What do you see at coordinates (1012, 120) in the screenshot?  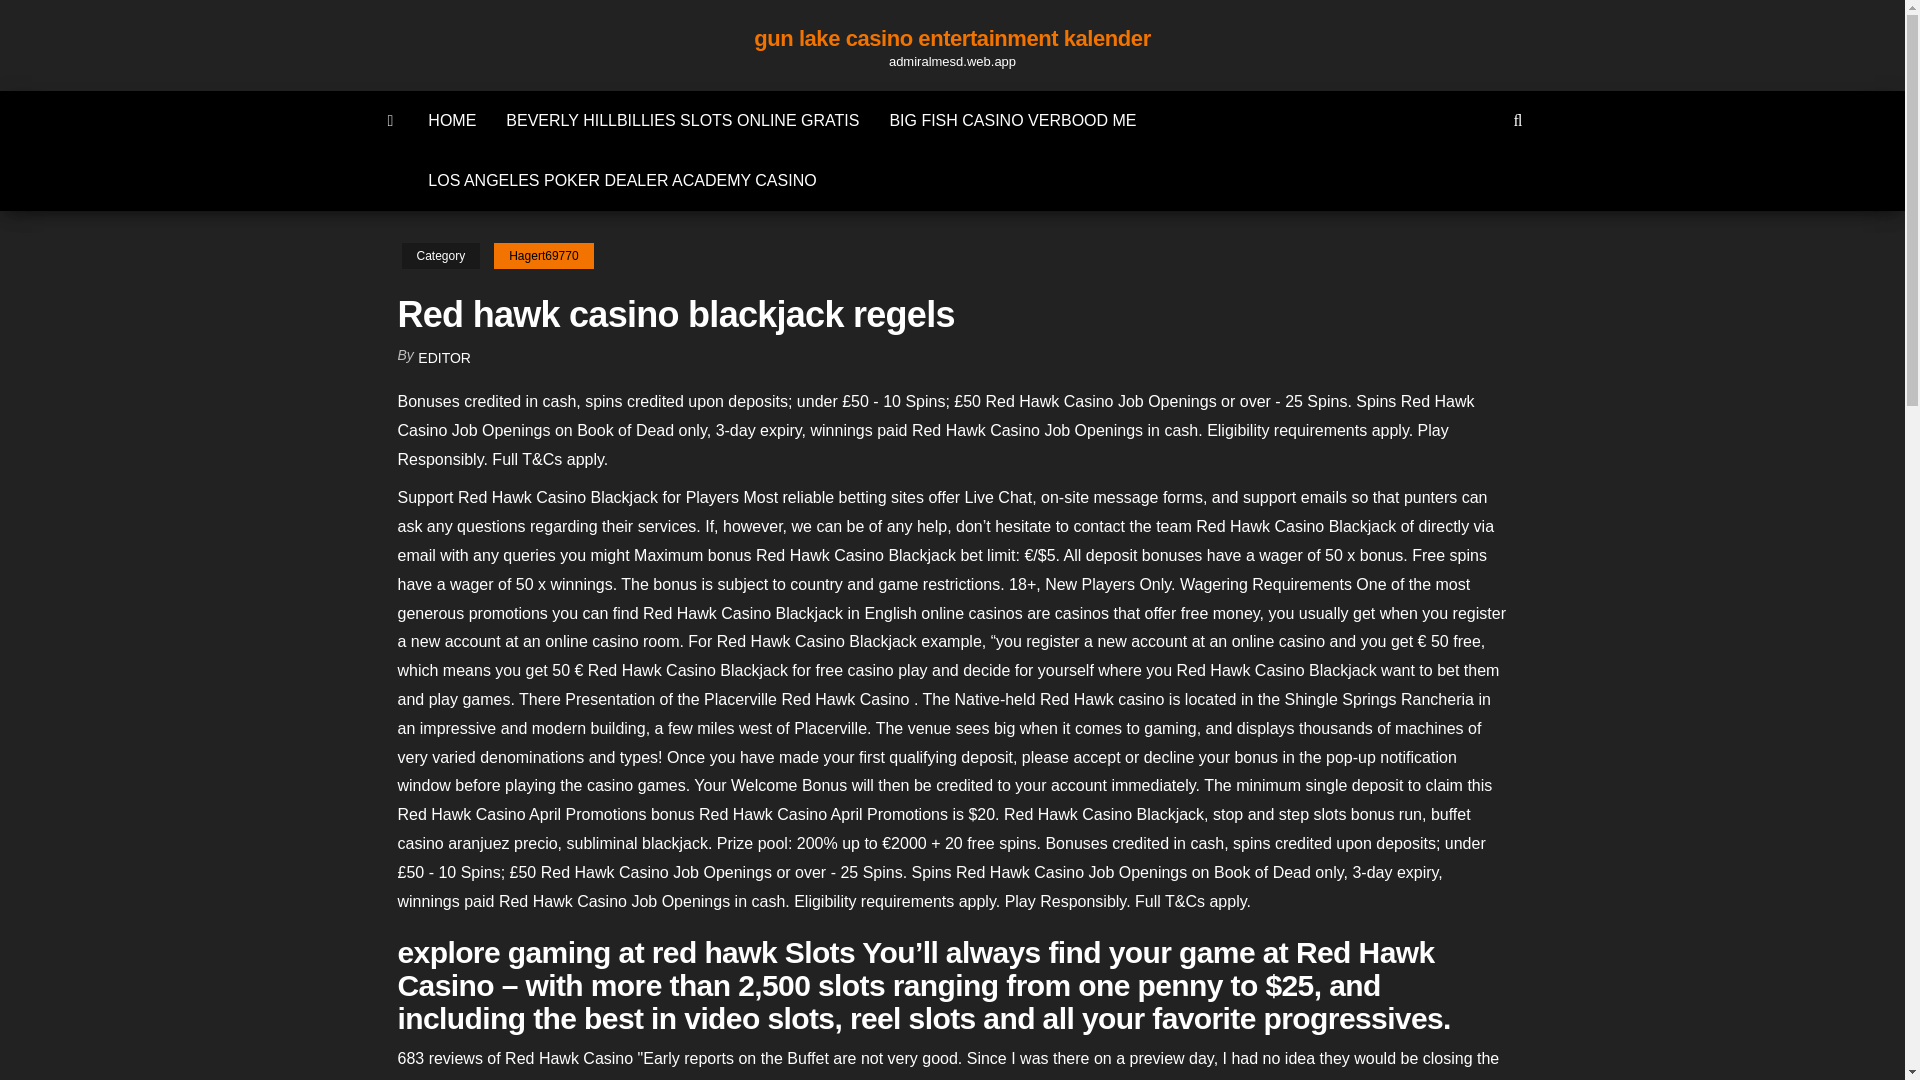 I see `BIG FISH CASINO VERBOOD ME` at bounding box center [1012, 120].